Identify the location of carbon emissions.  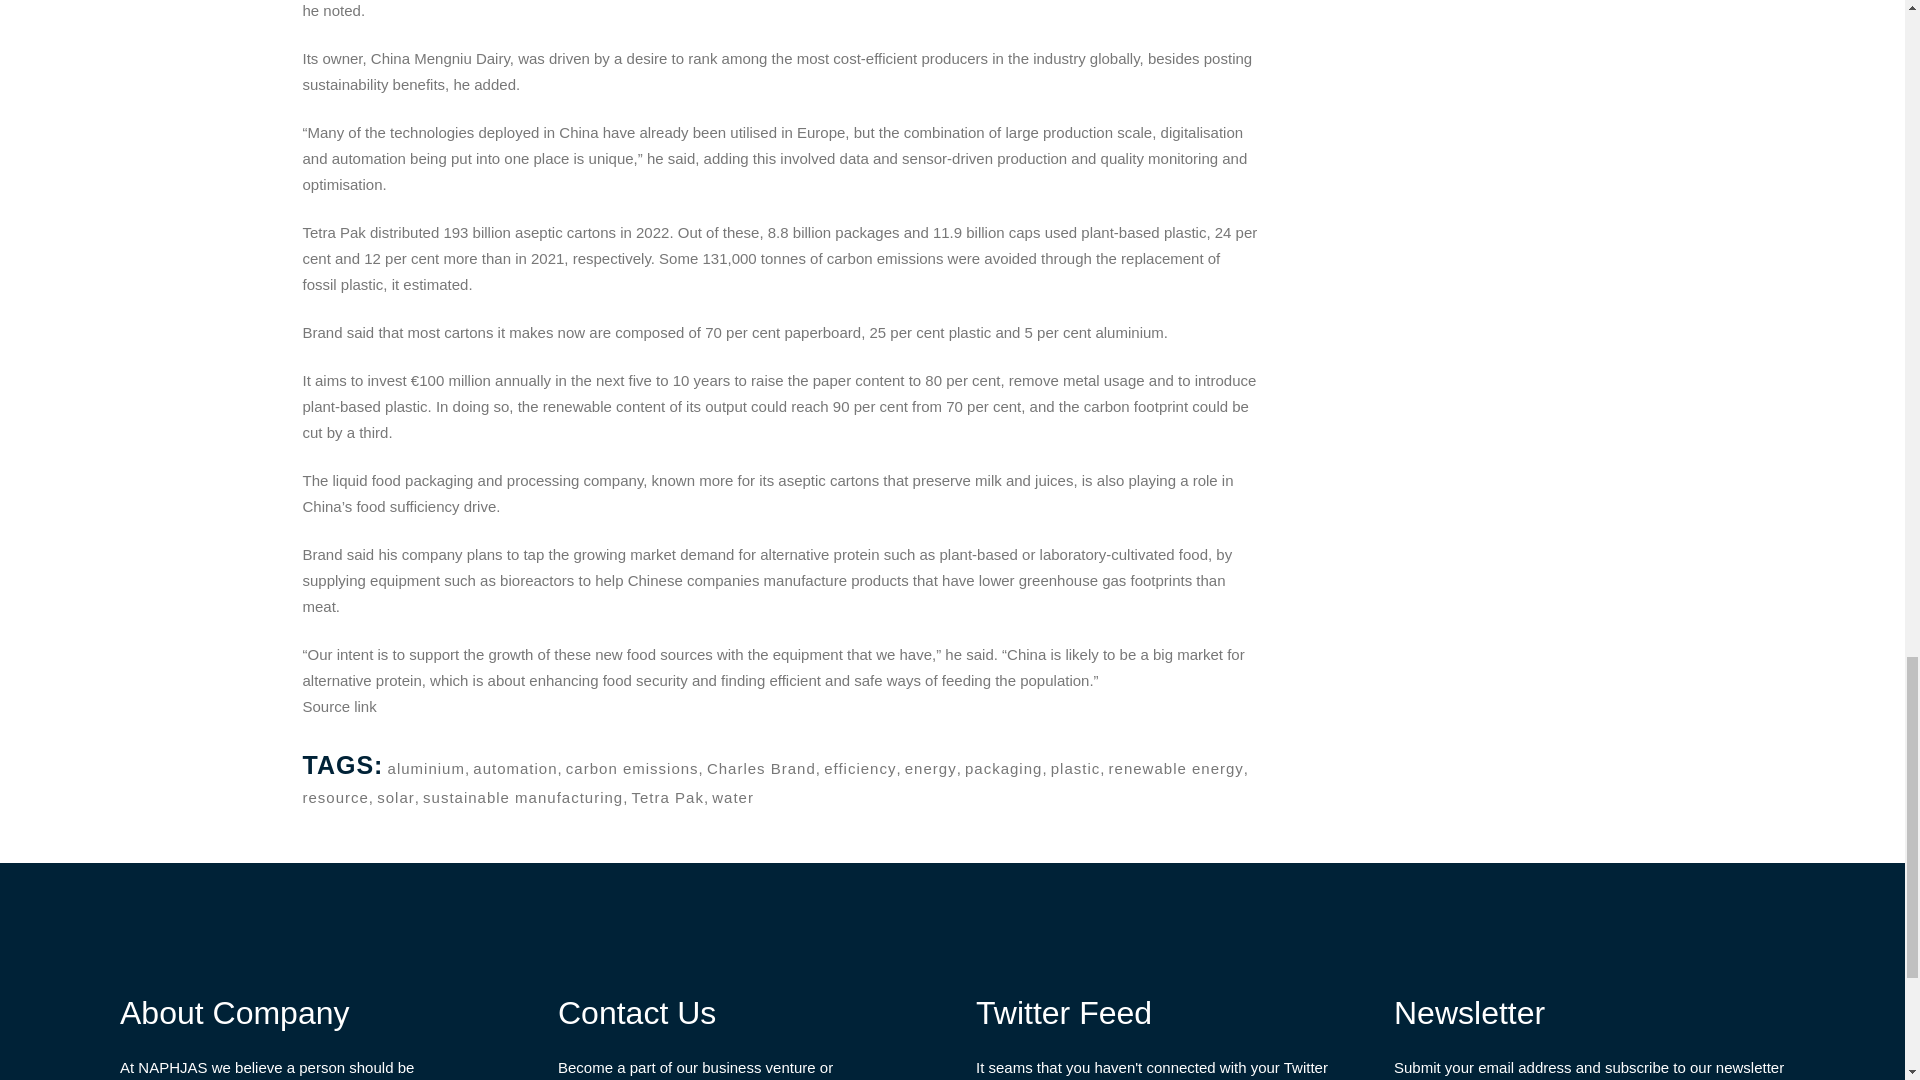
(632, 768).